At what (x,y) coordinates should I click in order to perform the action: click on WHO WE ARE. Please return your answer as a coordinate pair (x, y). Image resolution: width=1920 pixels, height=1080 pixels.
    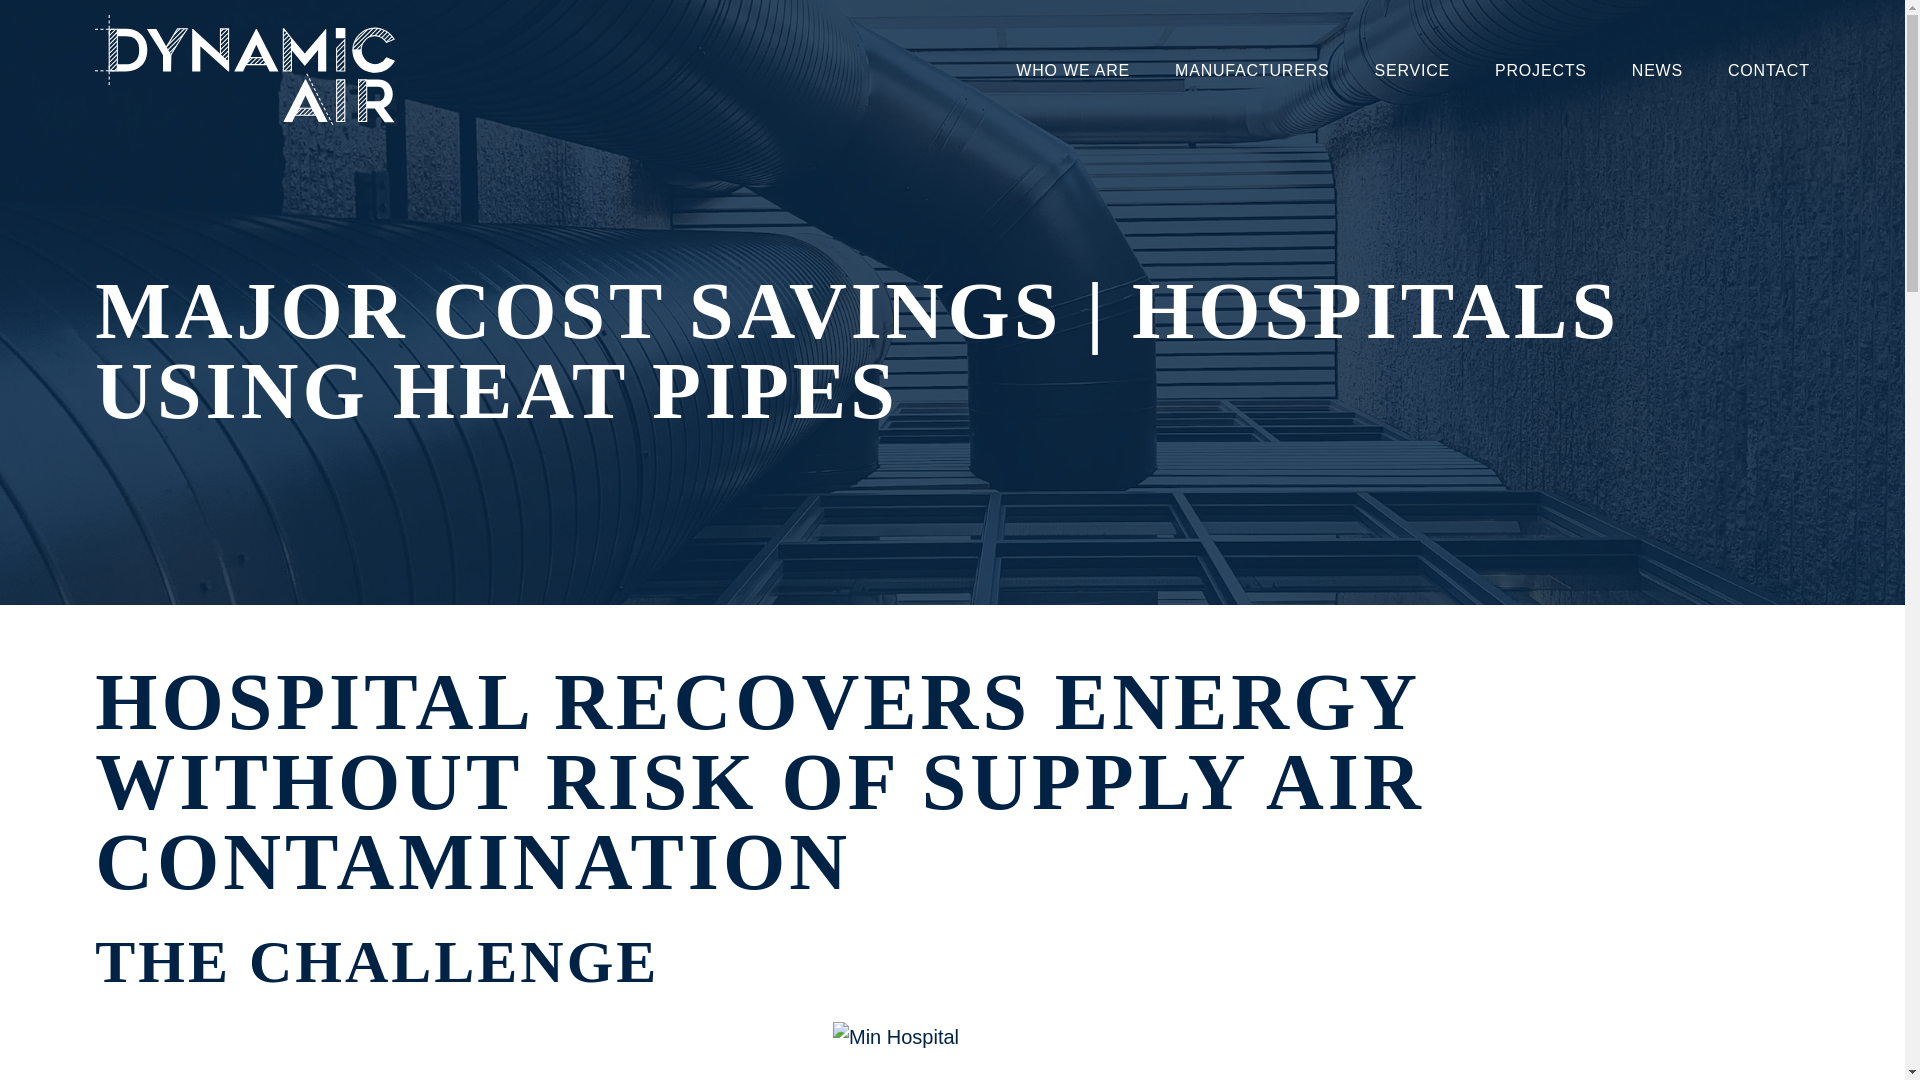
    Looking at the image, I should click on (1072, 70).